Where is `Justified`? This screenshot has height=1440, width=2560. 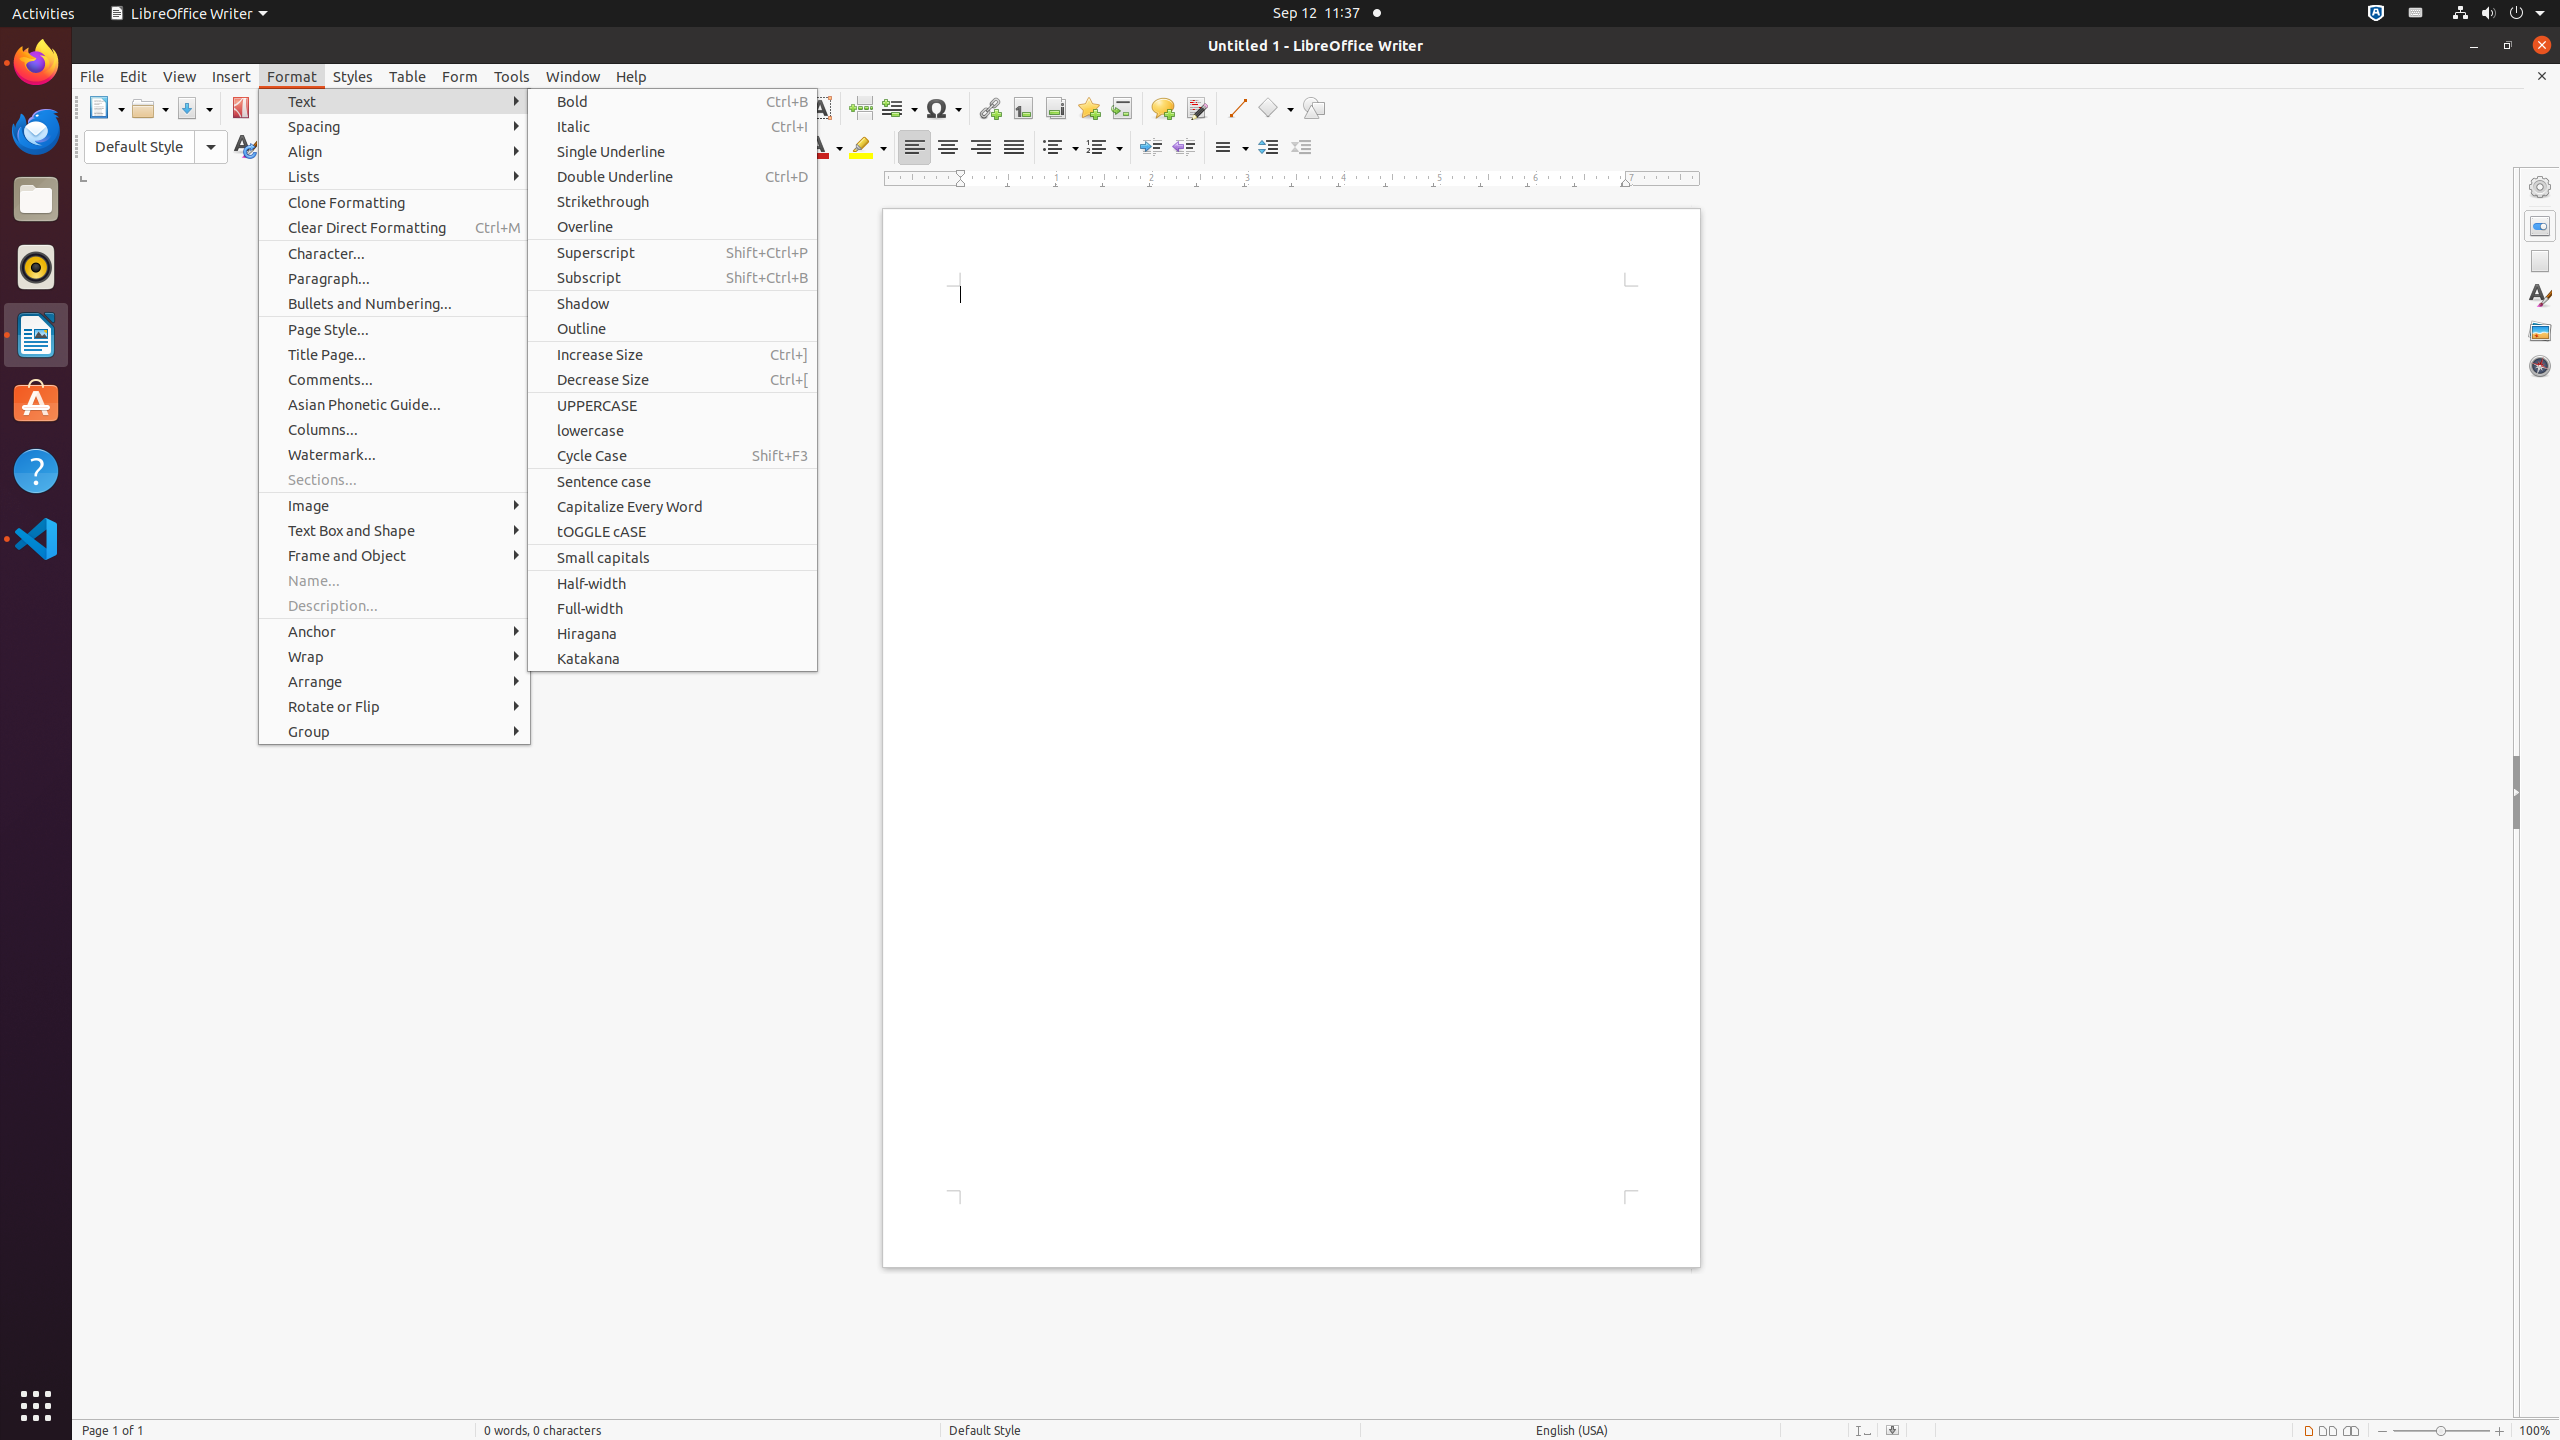 Justified is located at coordinates (1014, 148).